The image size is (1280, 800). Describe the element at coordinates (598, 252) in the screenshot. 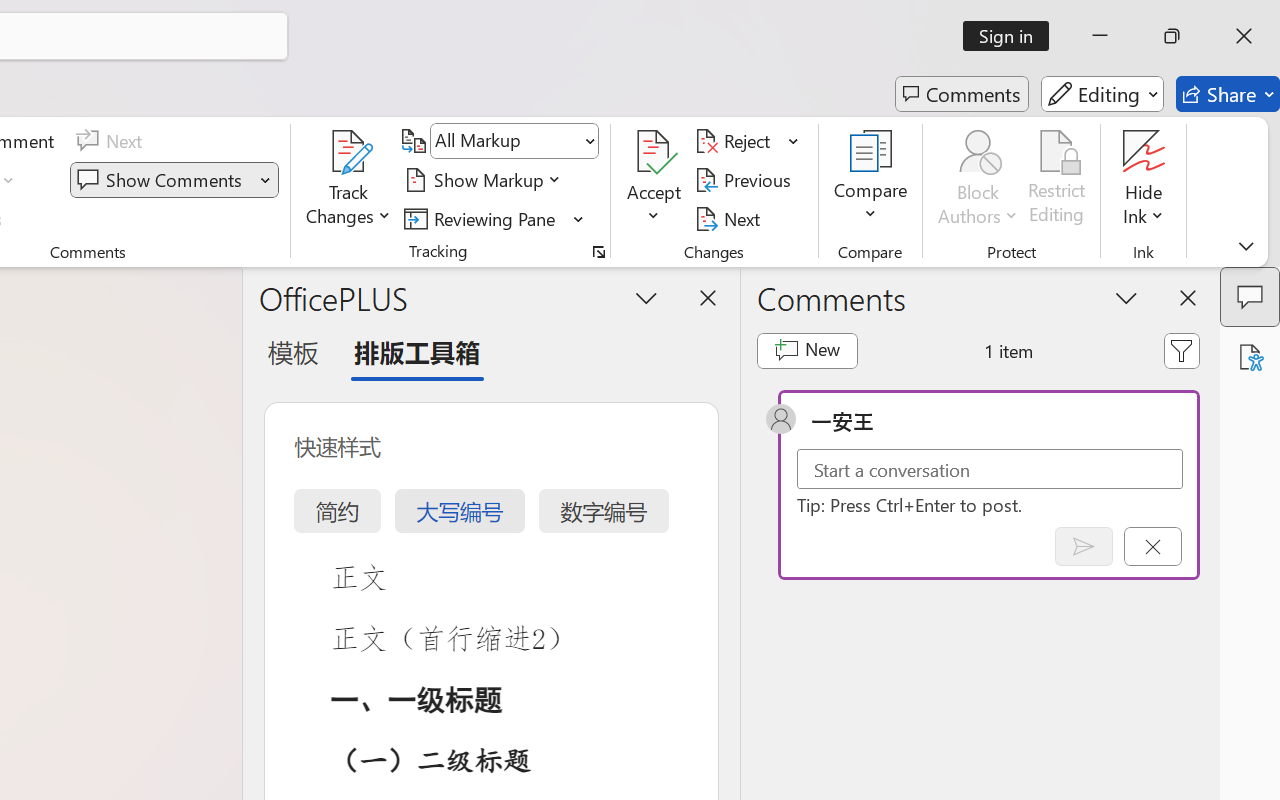

I see `Change Tracking Options...` at that location.